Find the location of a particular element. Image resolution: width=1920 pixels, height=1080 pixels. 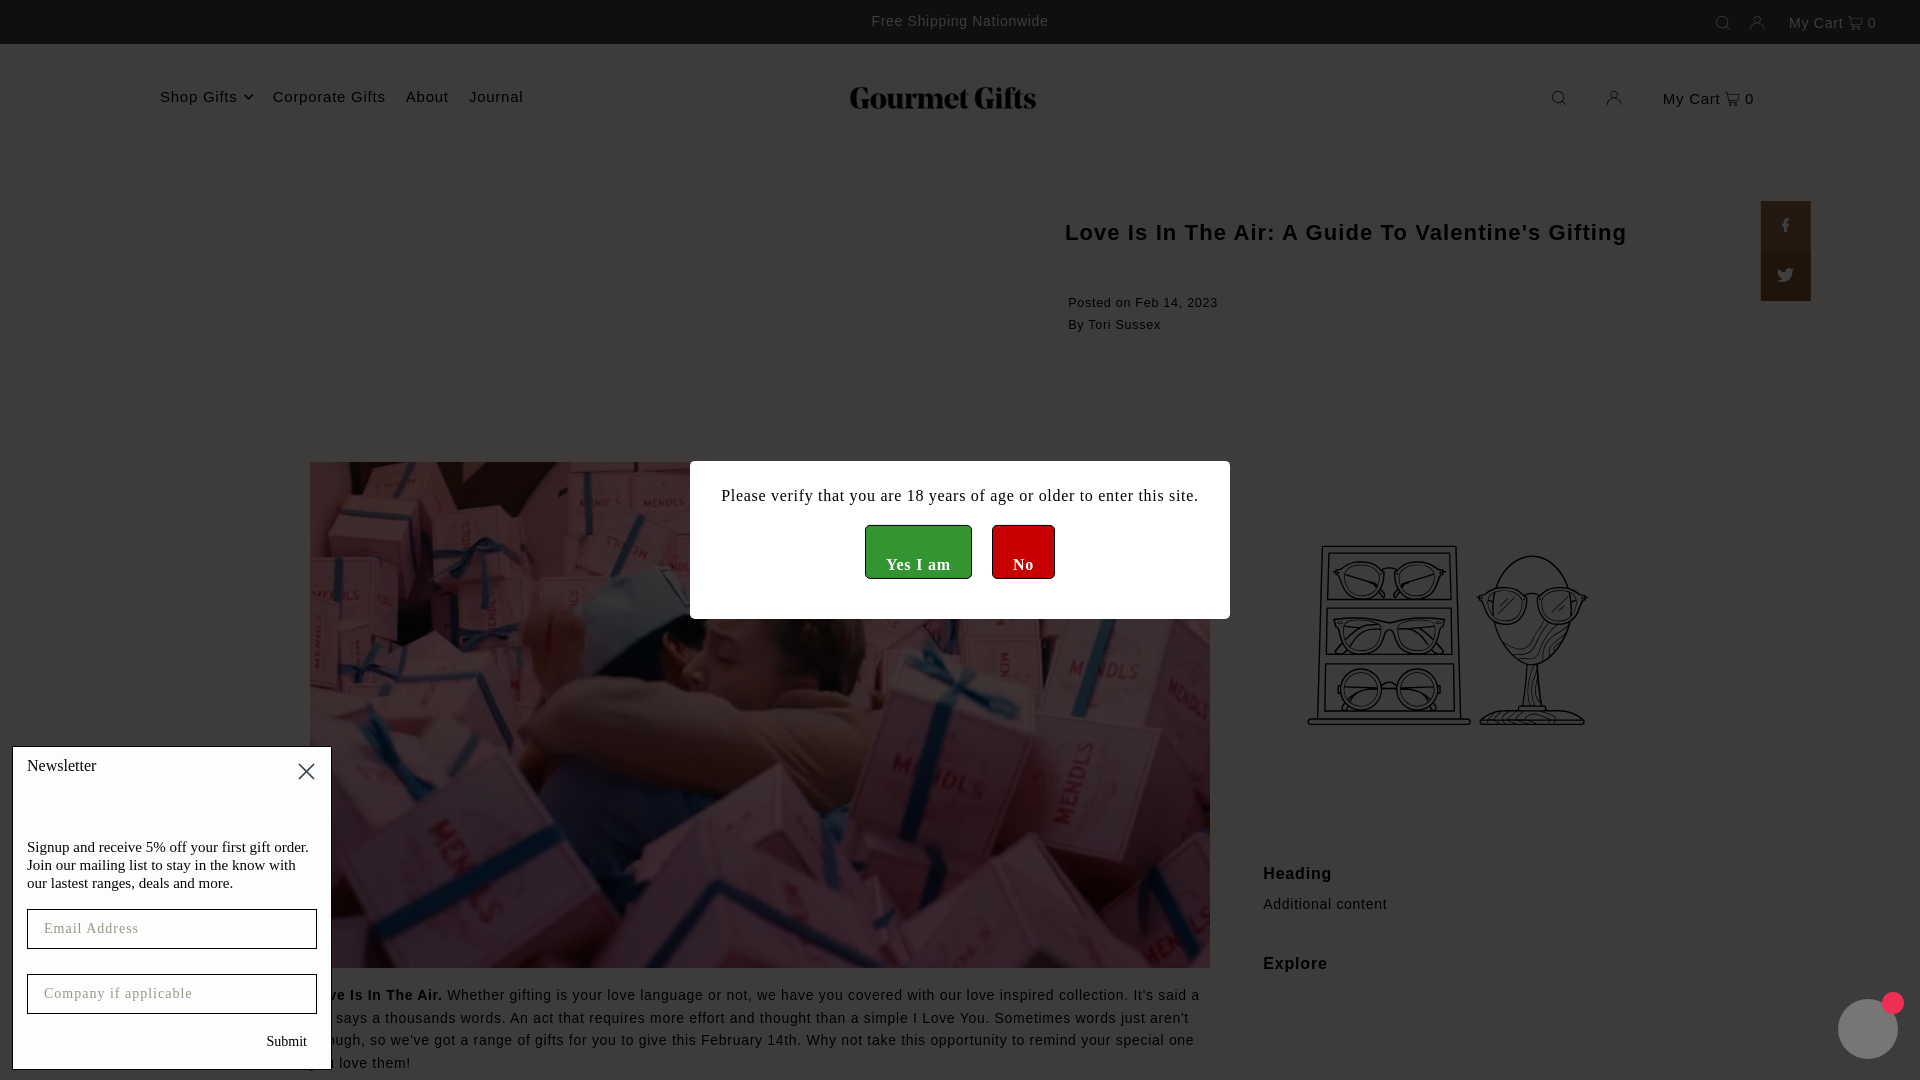

Share on Facebook is located at coordinates (1785, 225).